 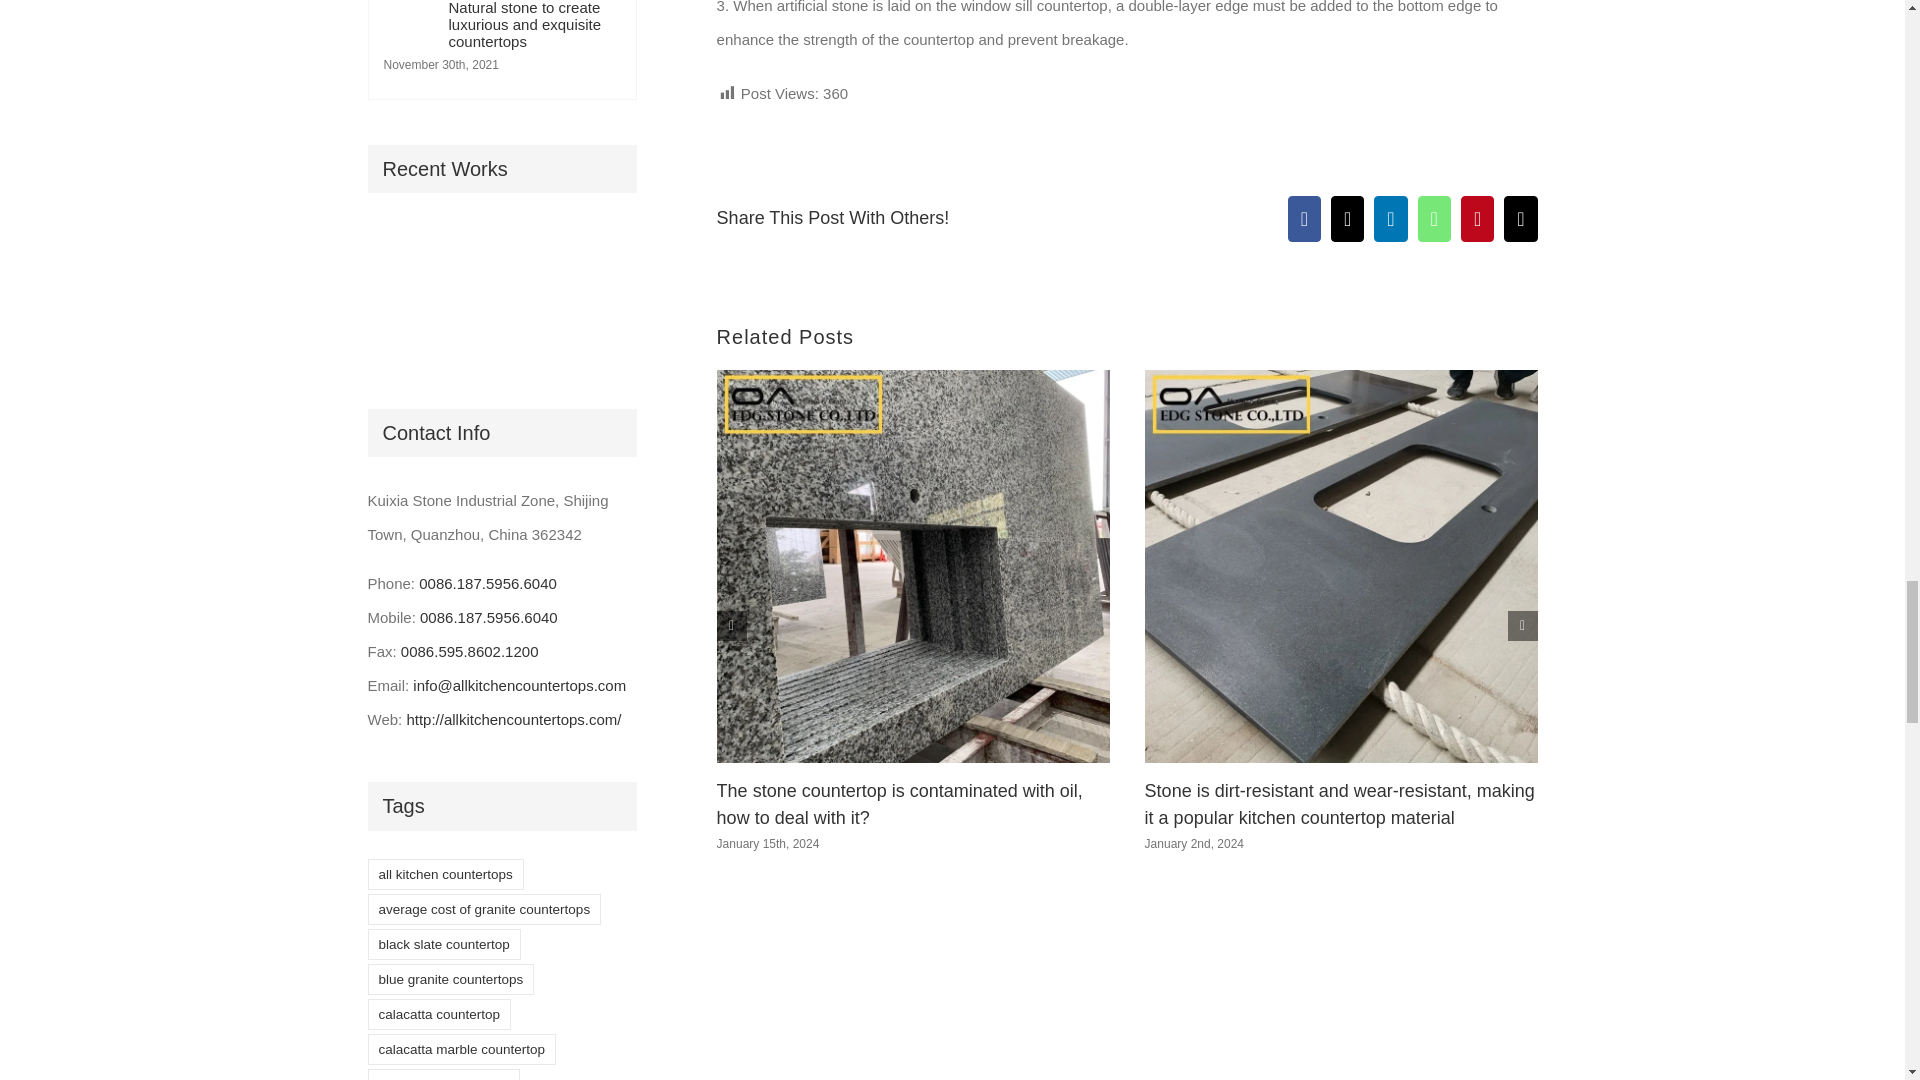 I want to click on Exclusive Urban Living, so click(x=548, y=256).